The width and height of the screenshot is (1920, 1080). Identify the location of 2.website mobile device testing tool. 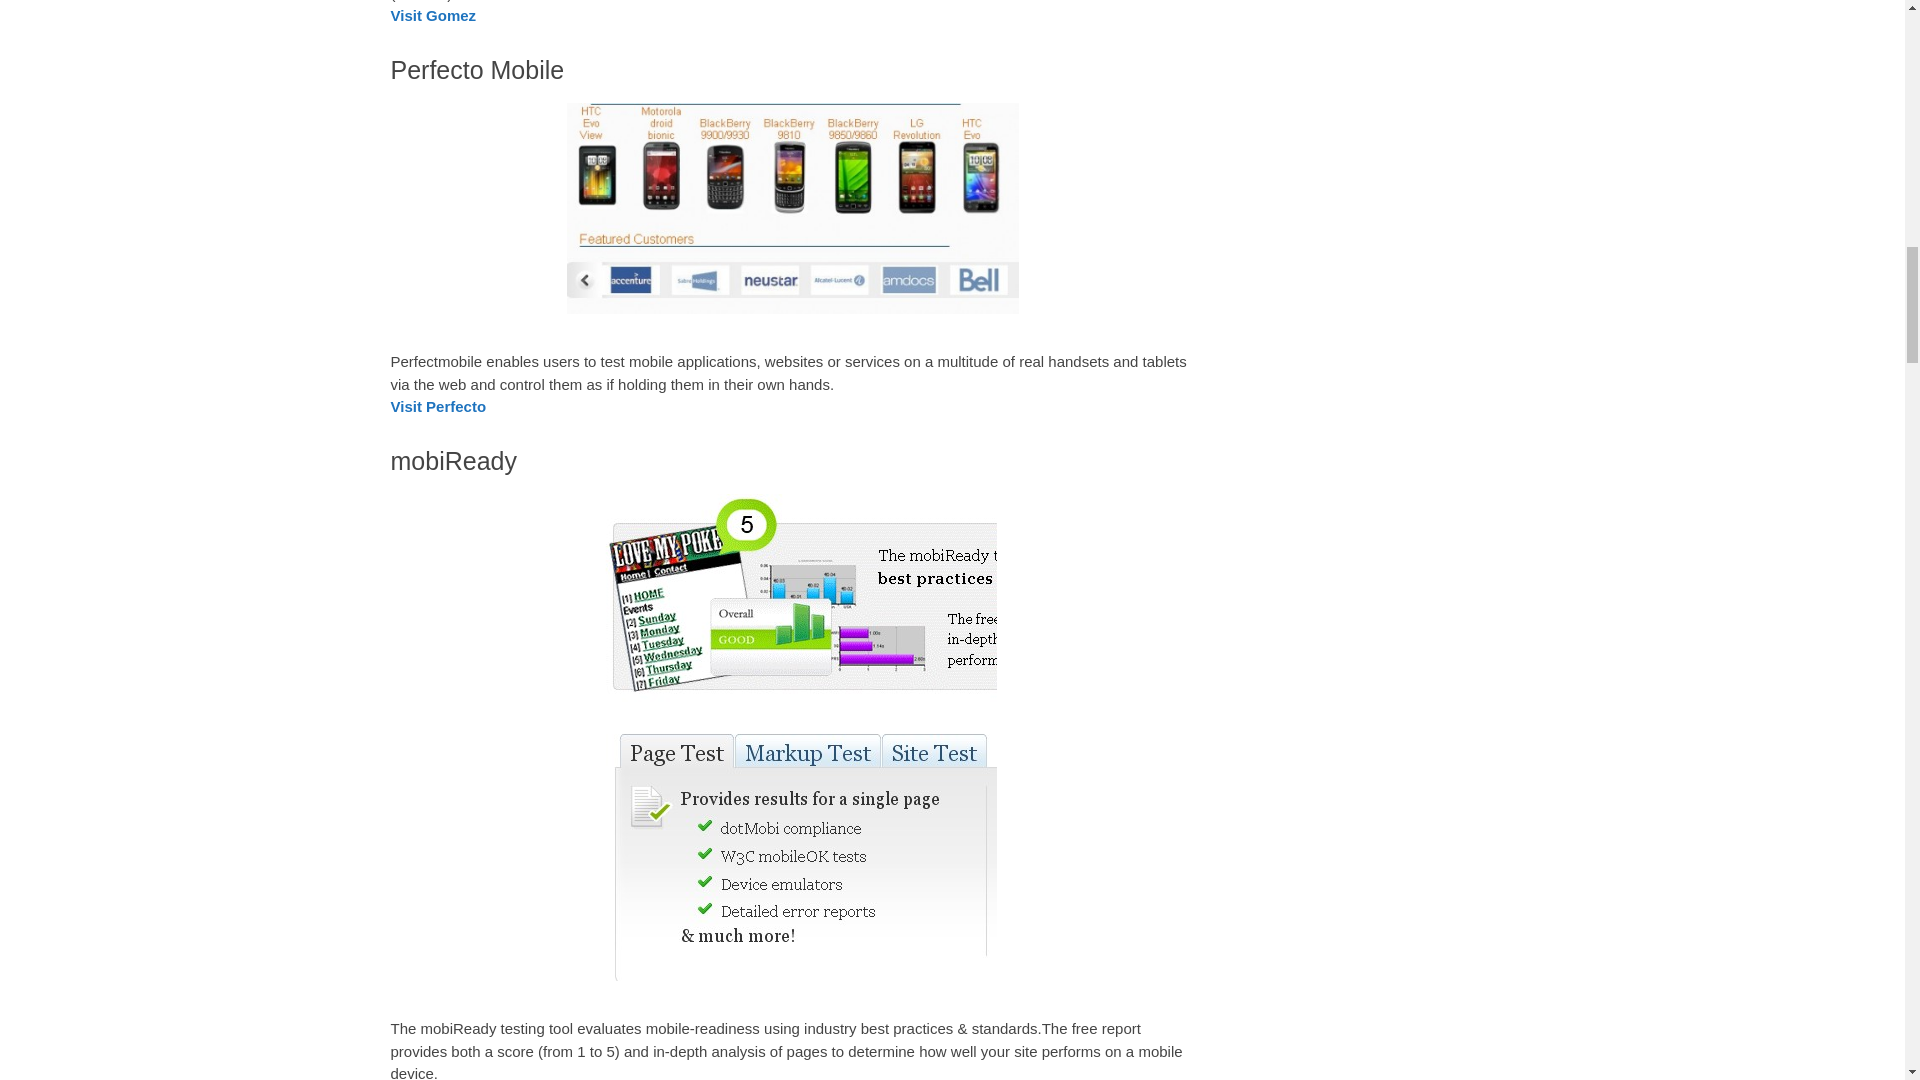
(792, 208).